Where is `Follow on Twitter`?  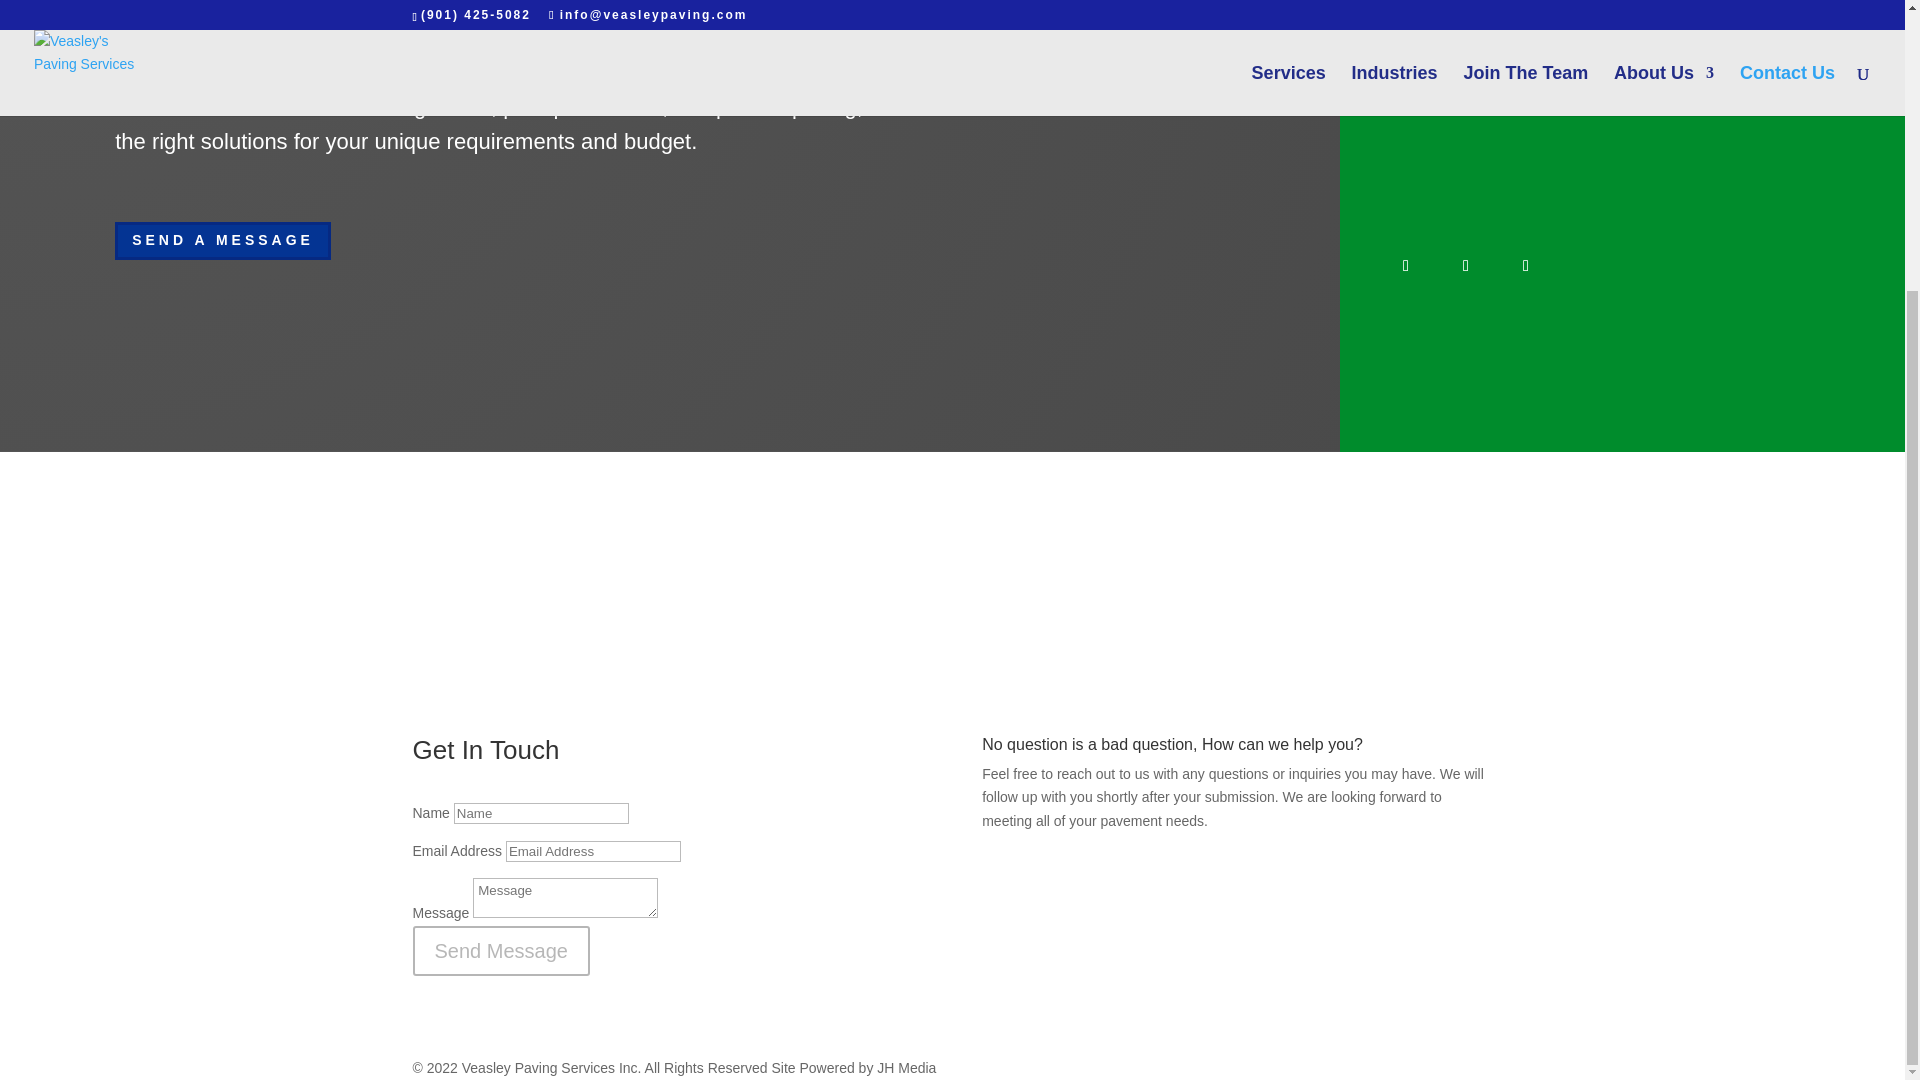 Follow on Twitter is located at coordinates (1466, 265).